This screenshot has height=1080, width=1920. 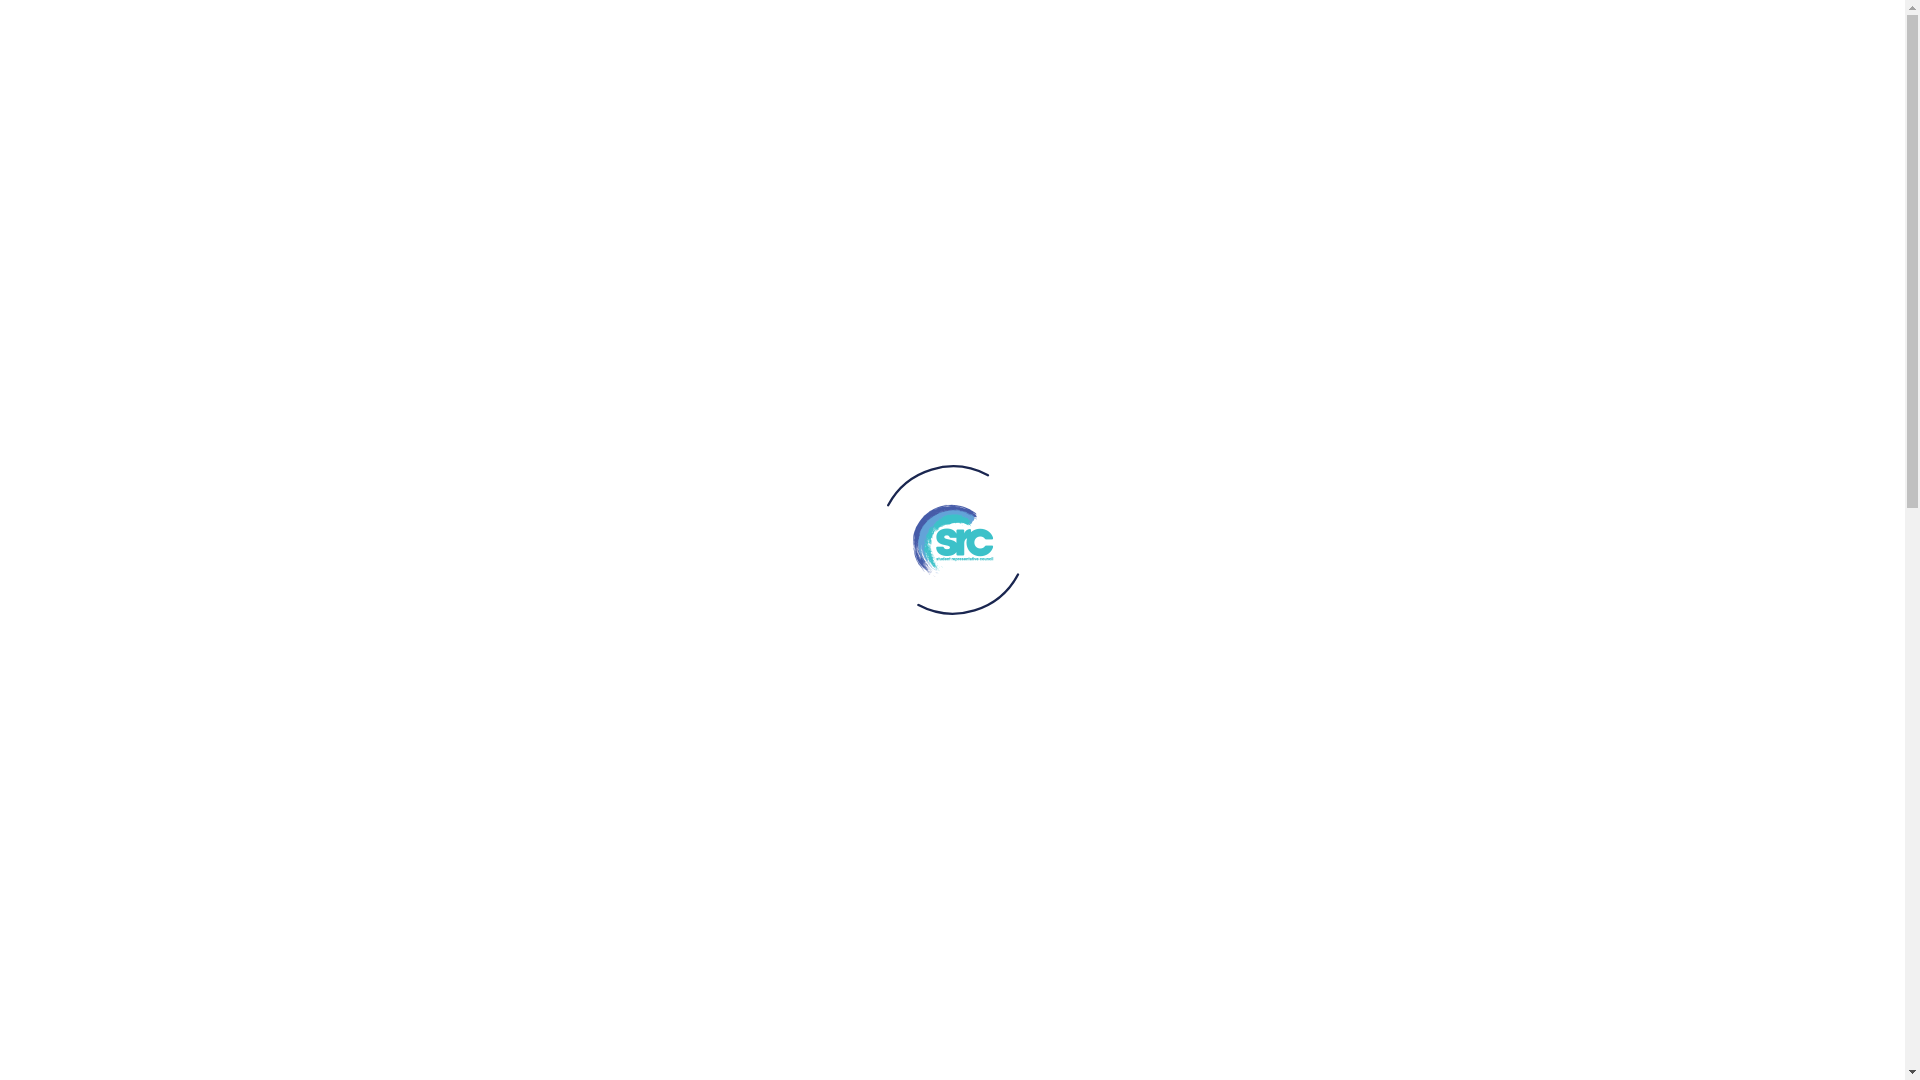 I want to click on Courses, so click(x=1410, y=68).